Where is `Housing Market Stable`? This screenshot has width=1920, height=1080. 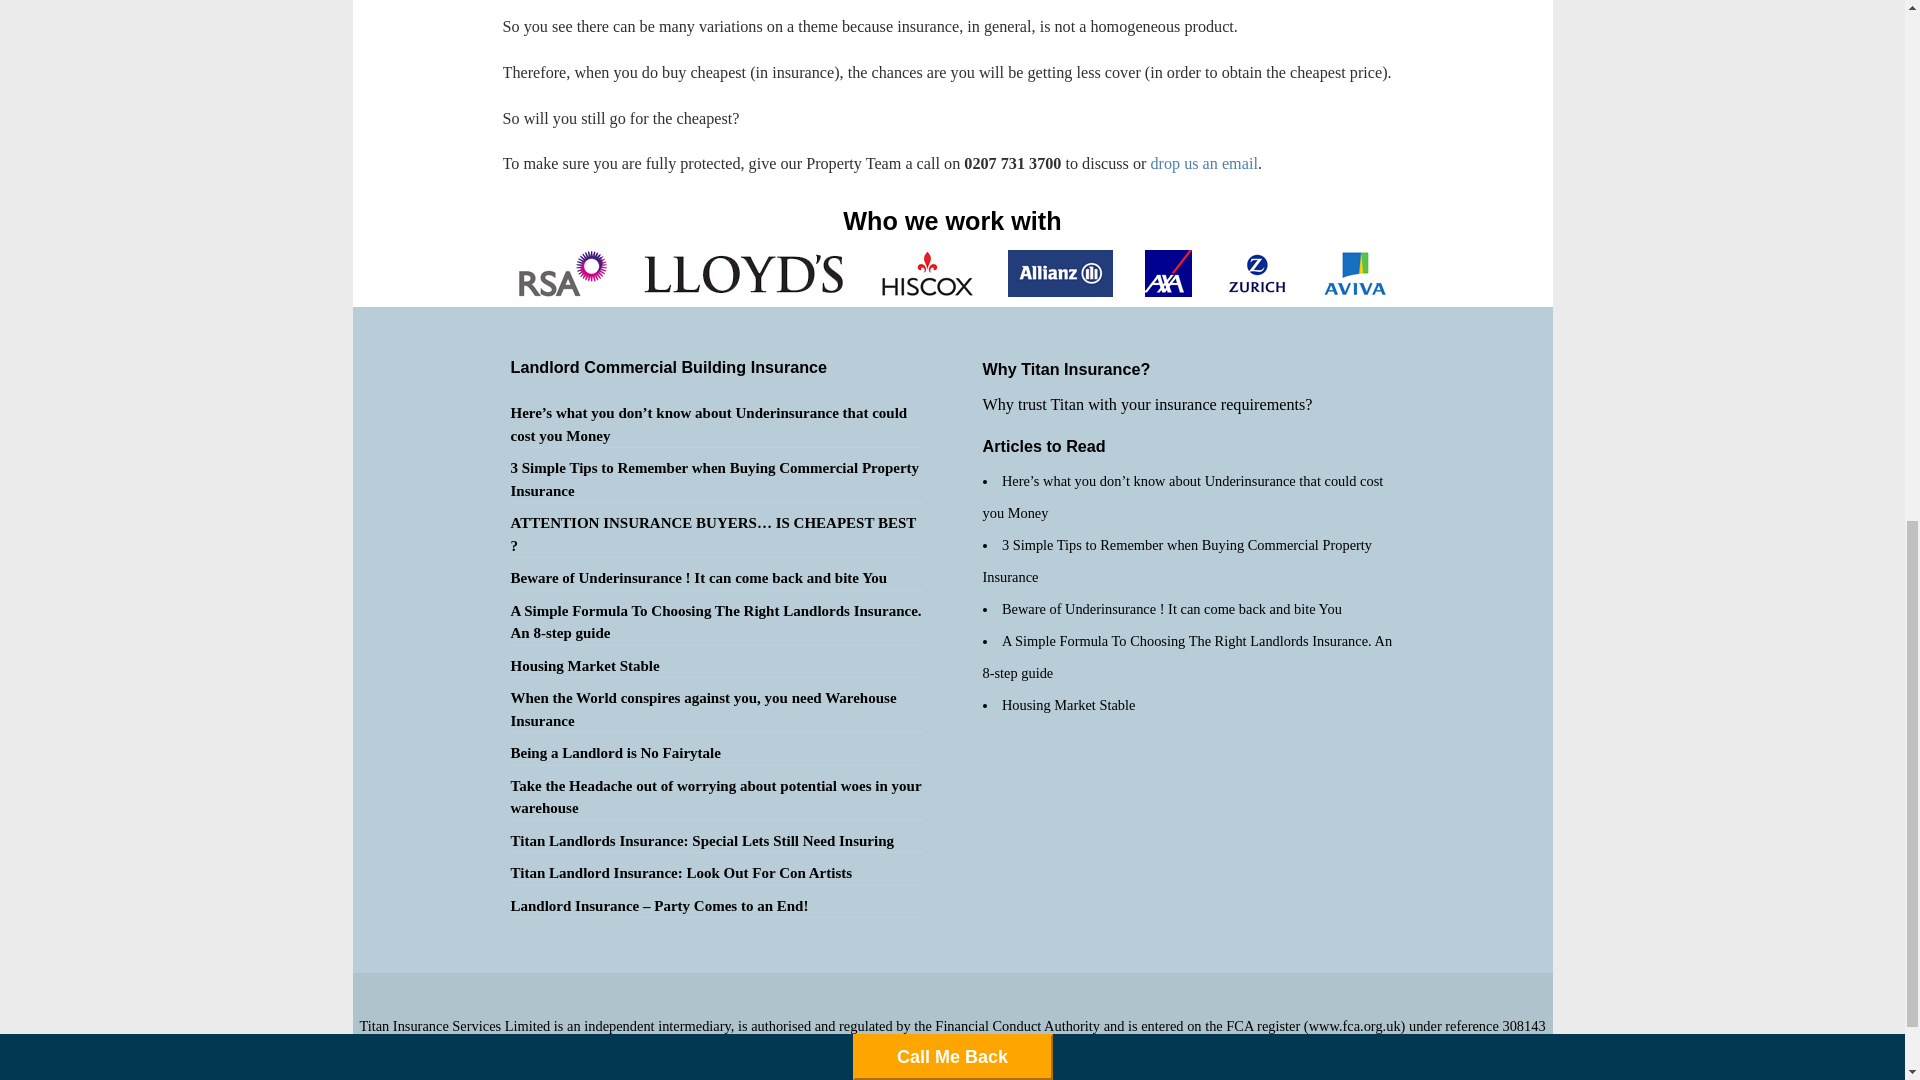 Housing Market Stable is located at coordinates (584, 665).